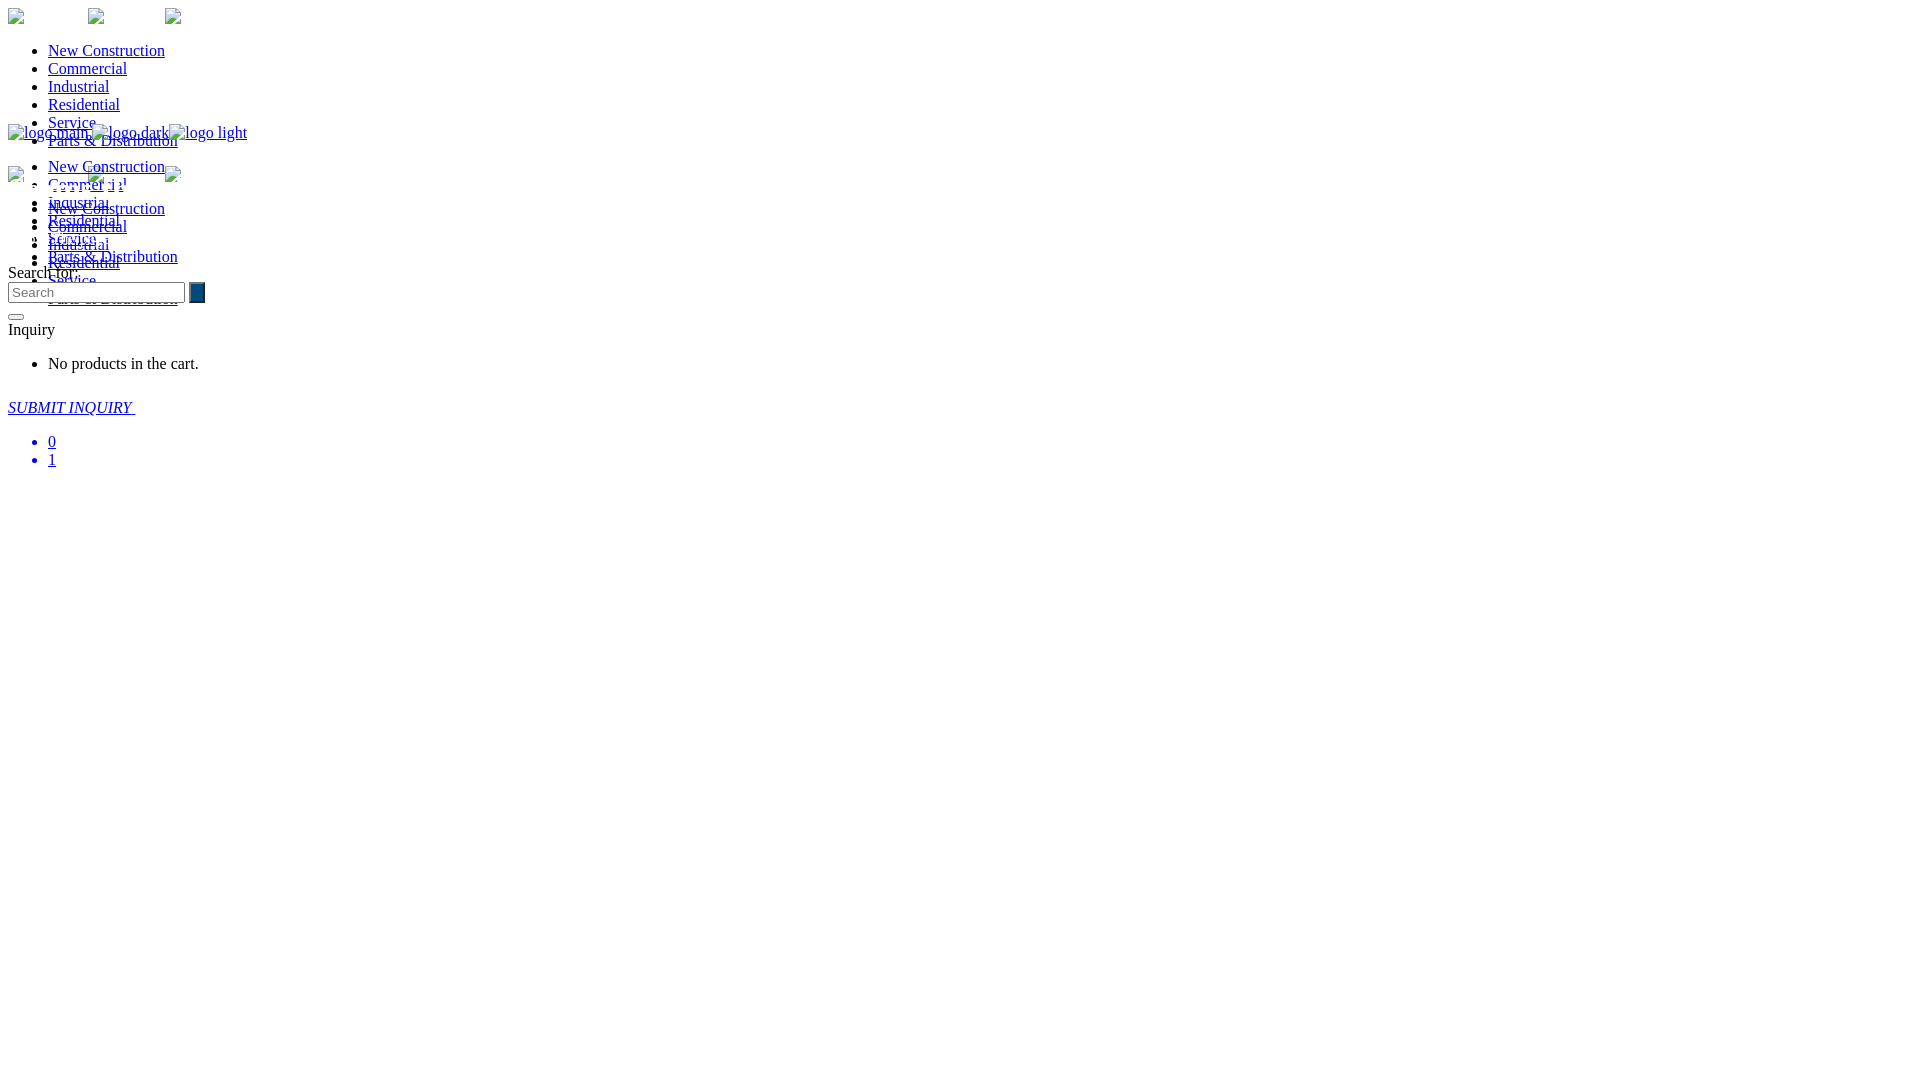  Describe the element at coordinates (106, 208) in the screenshot. I see `New Construction` at that location.